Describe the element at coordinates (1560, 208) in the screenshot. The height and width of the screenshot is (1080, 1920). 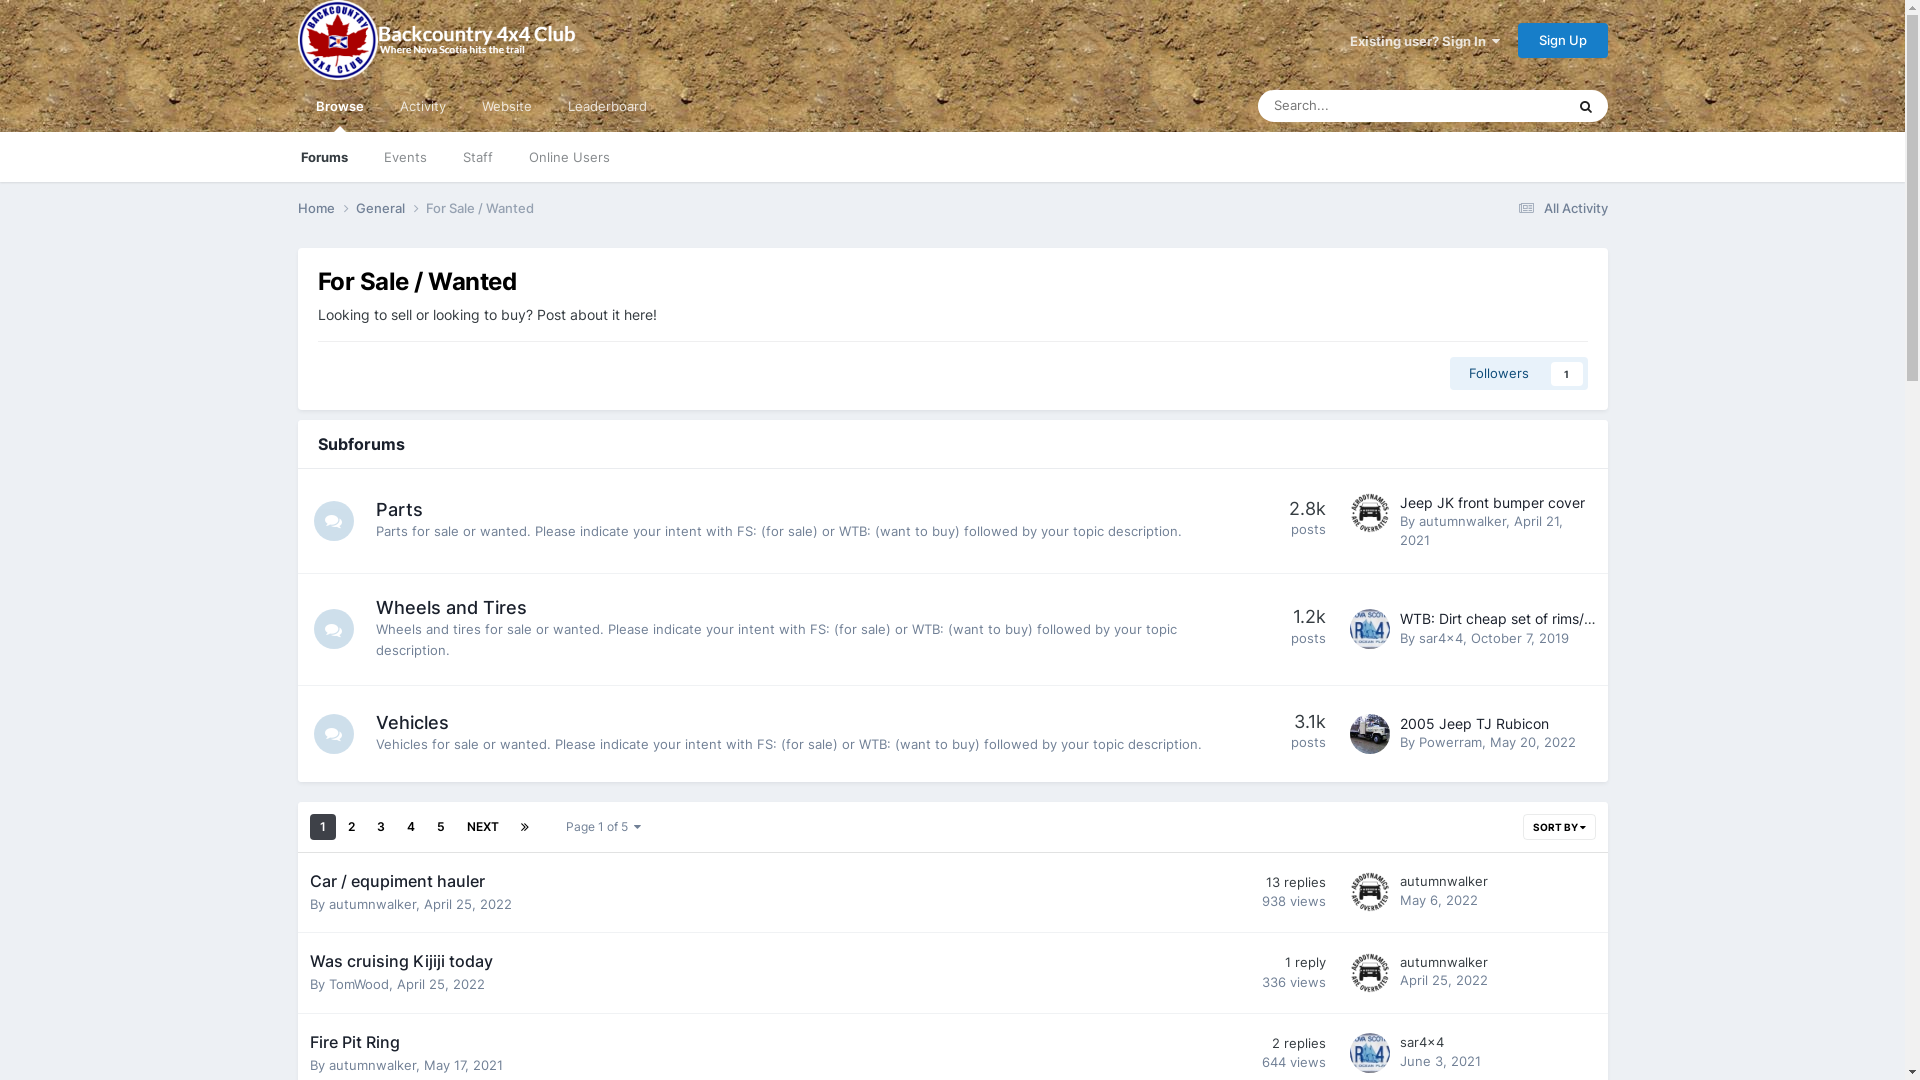
I see `All Activity` at that location.